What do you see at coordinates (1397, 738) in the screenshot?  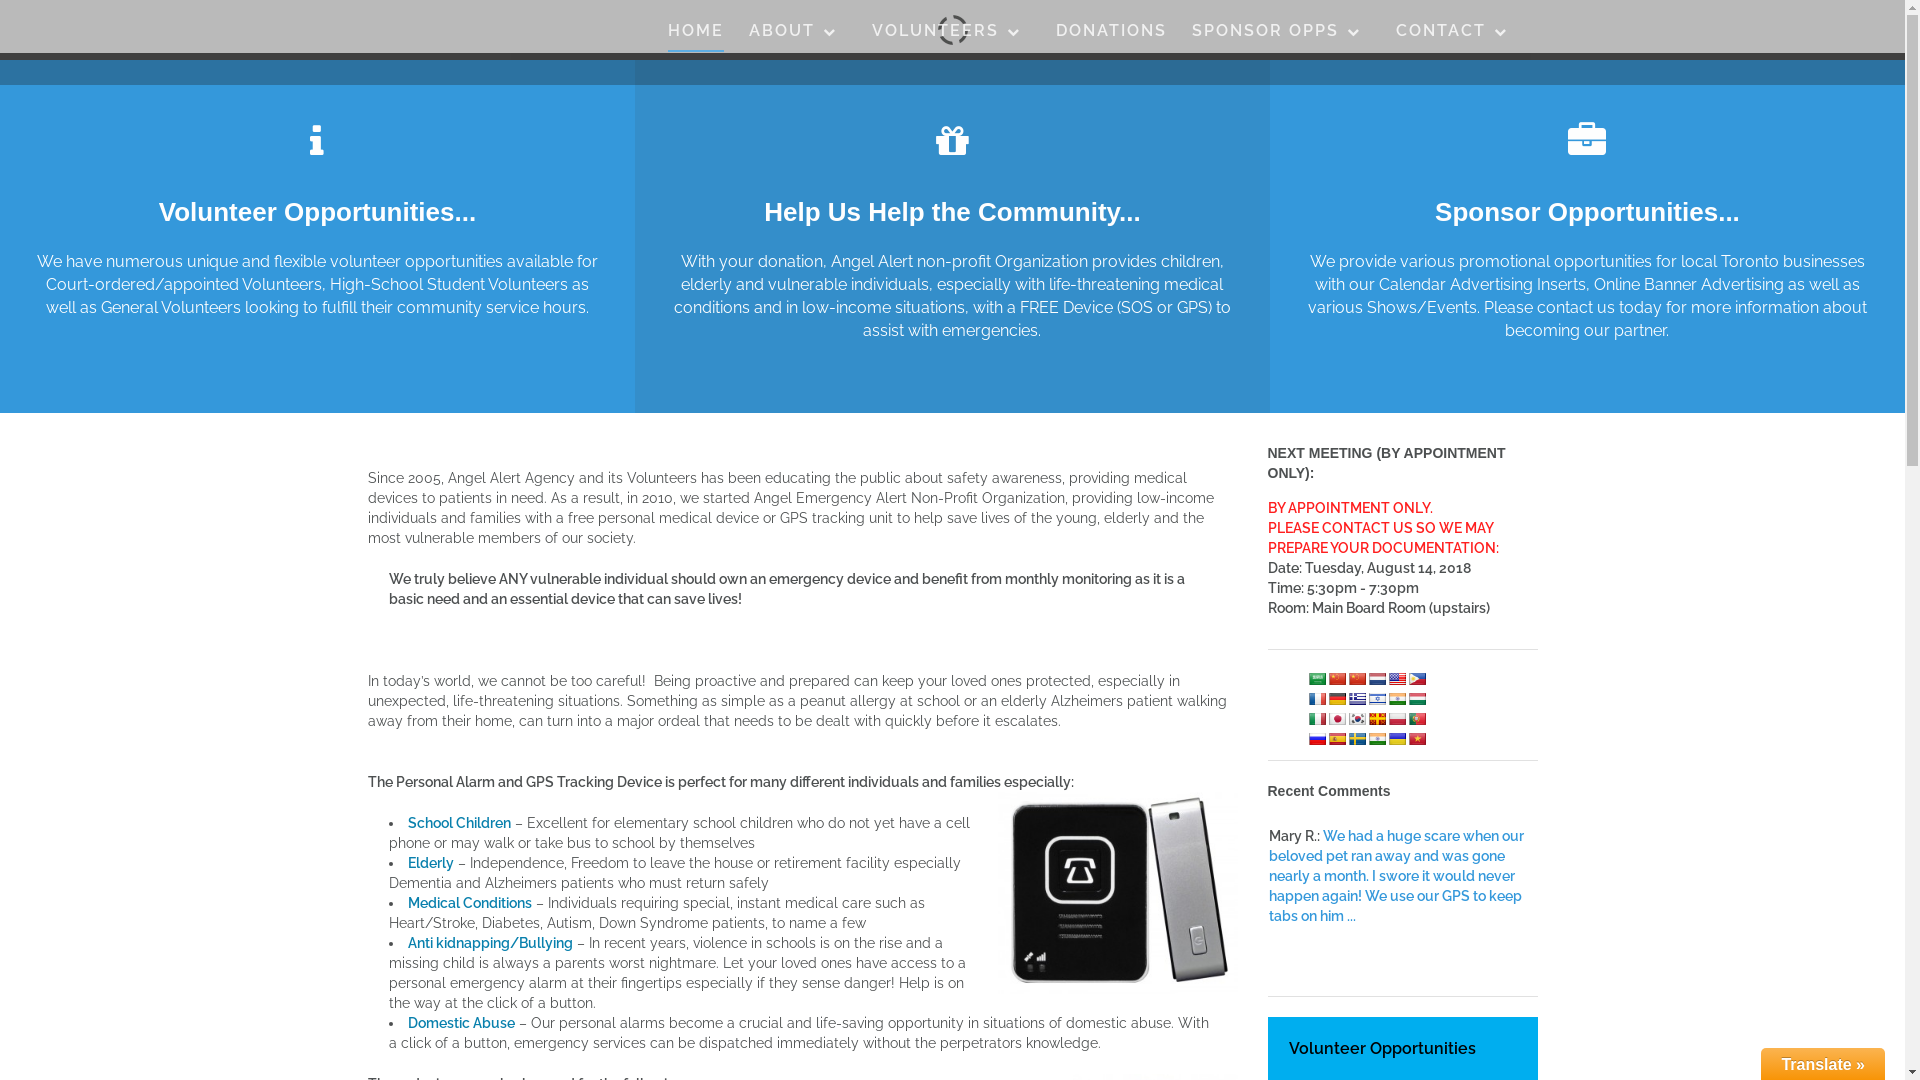 I see `Ukranian` at bounding box center [1397, 738].